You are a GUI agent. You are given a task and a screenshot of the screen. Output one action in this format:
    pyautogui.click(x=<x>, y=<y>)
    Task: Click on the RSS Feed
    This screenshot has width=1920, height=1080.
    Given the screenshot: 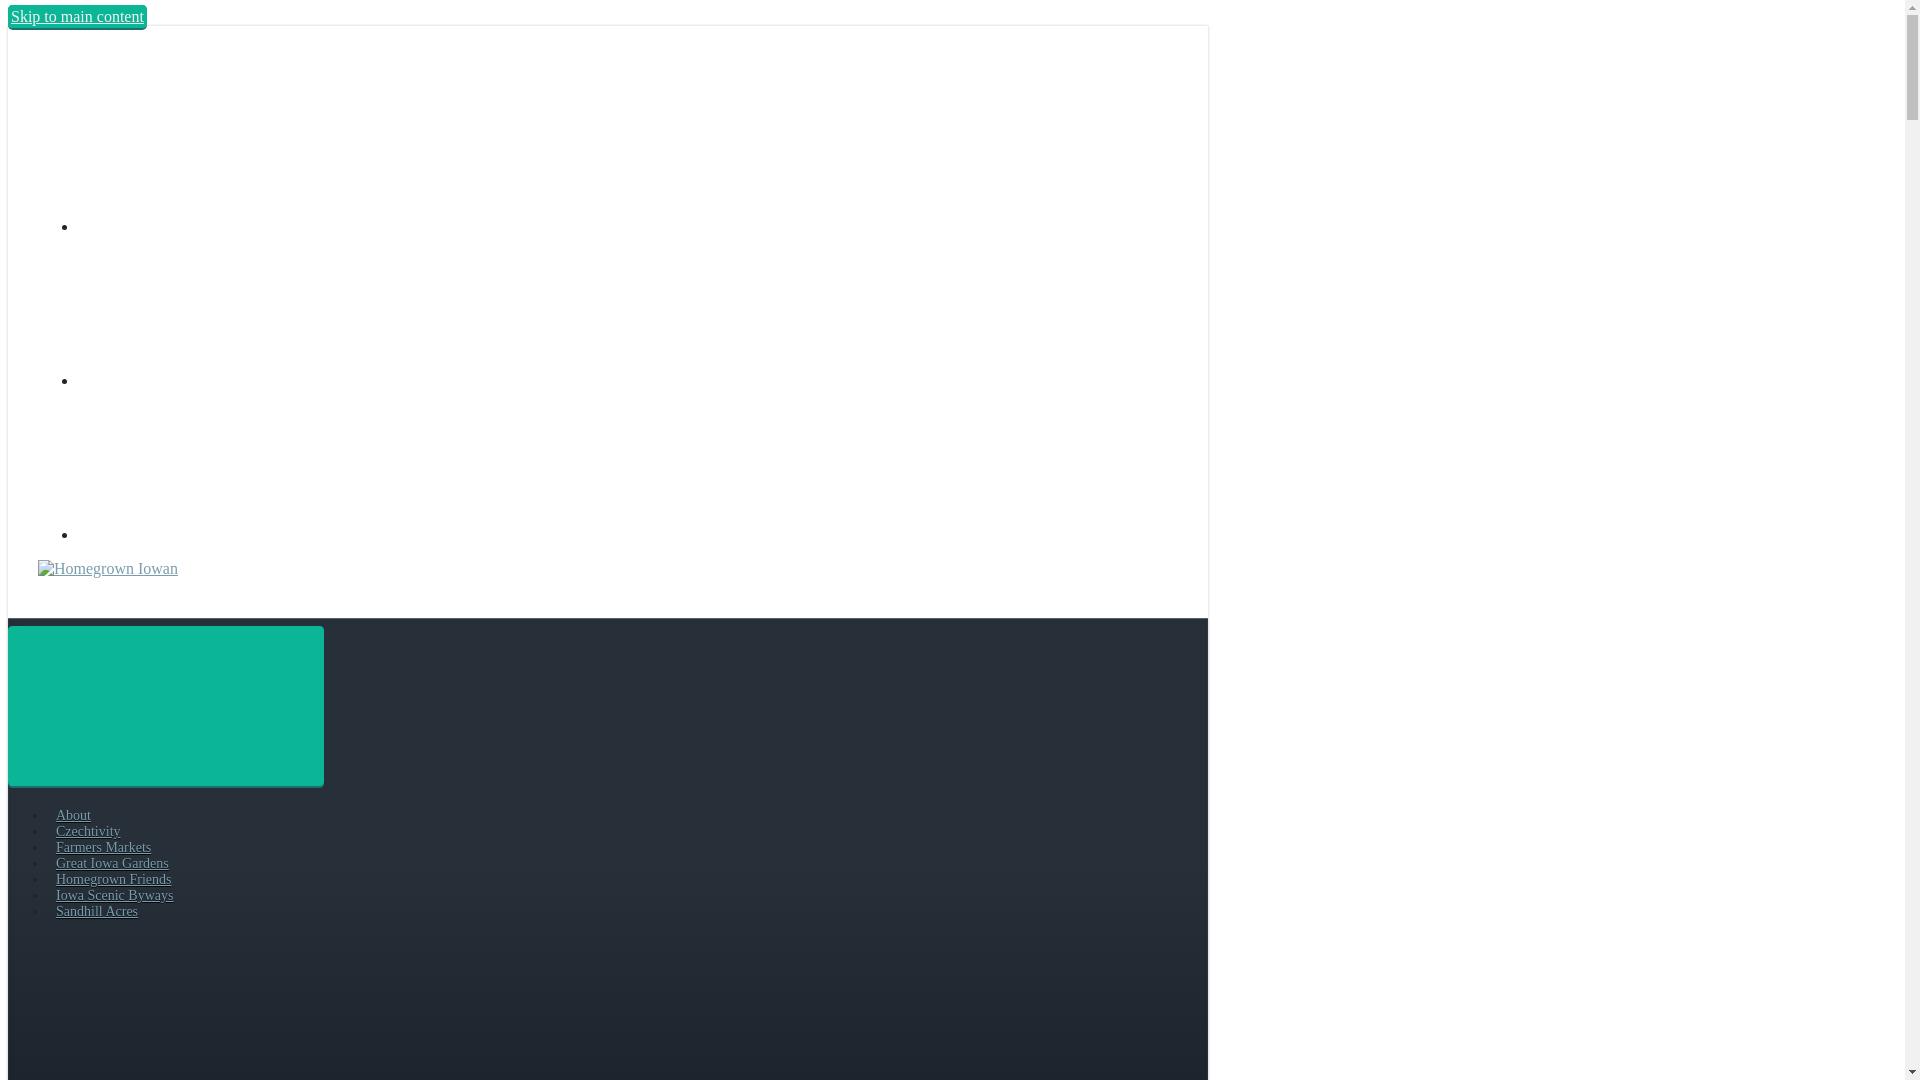 What is the action you would take?
    pyautogui.click(x=228, y=226)
    